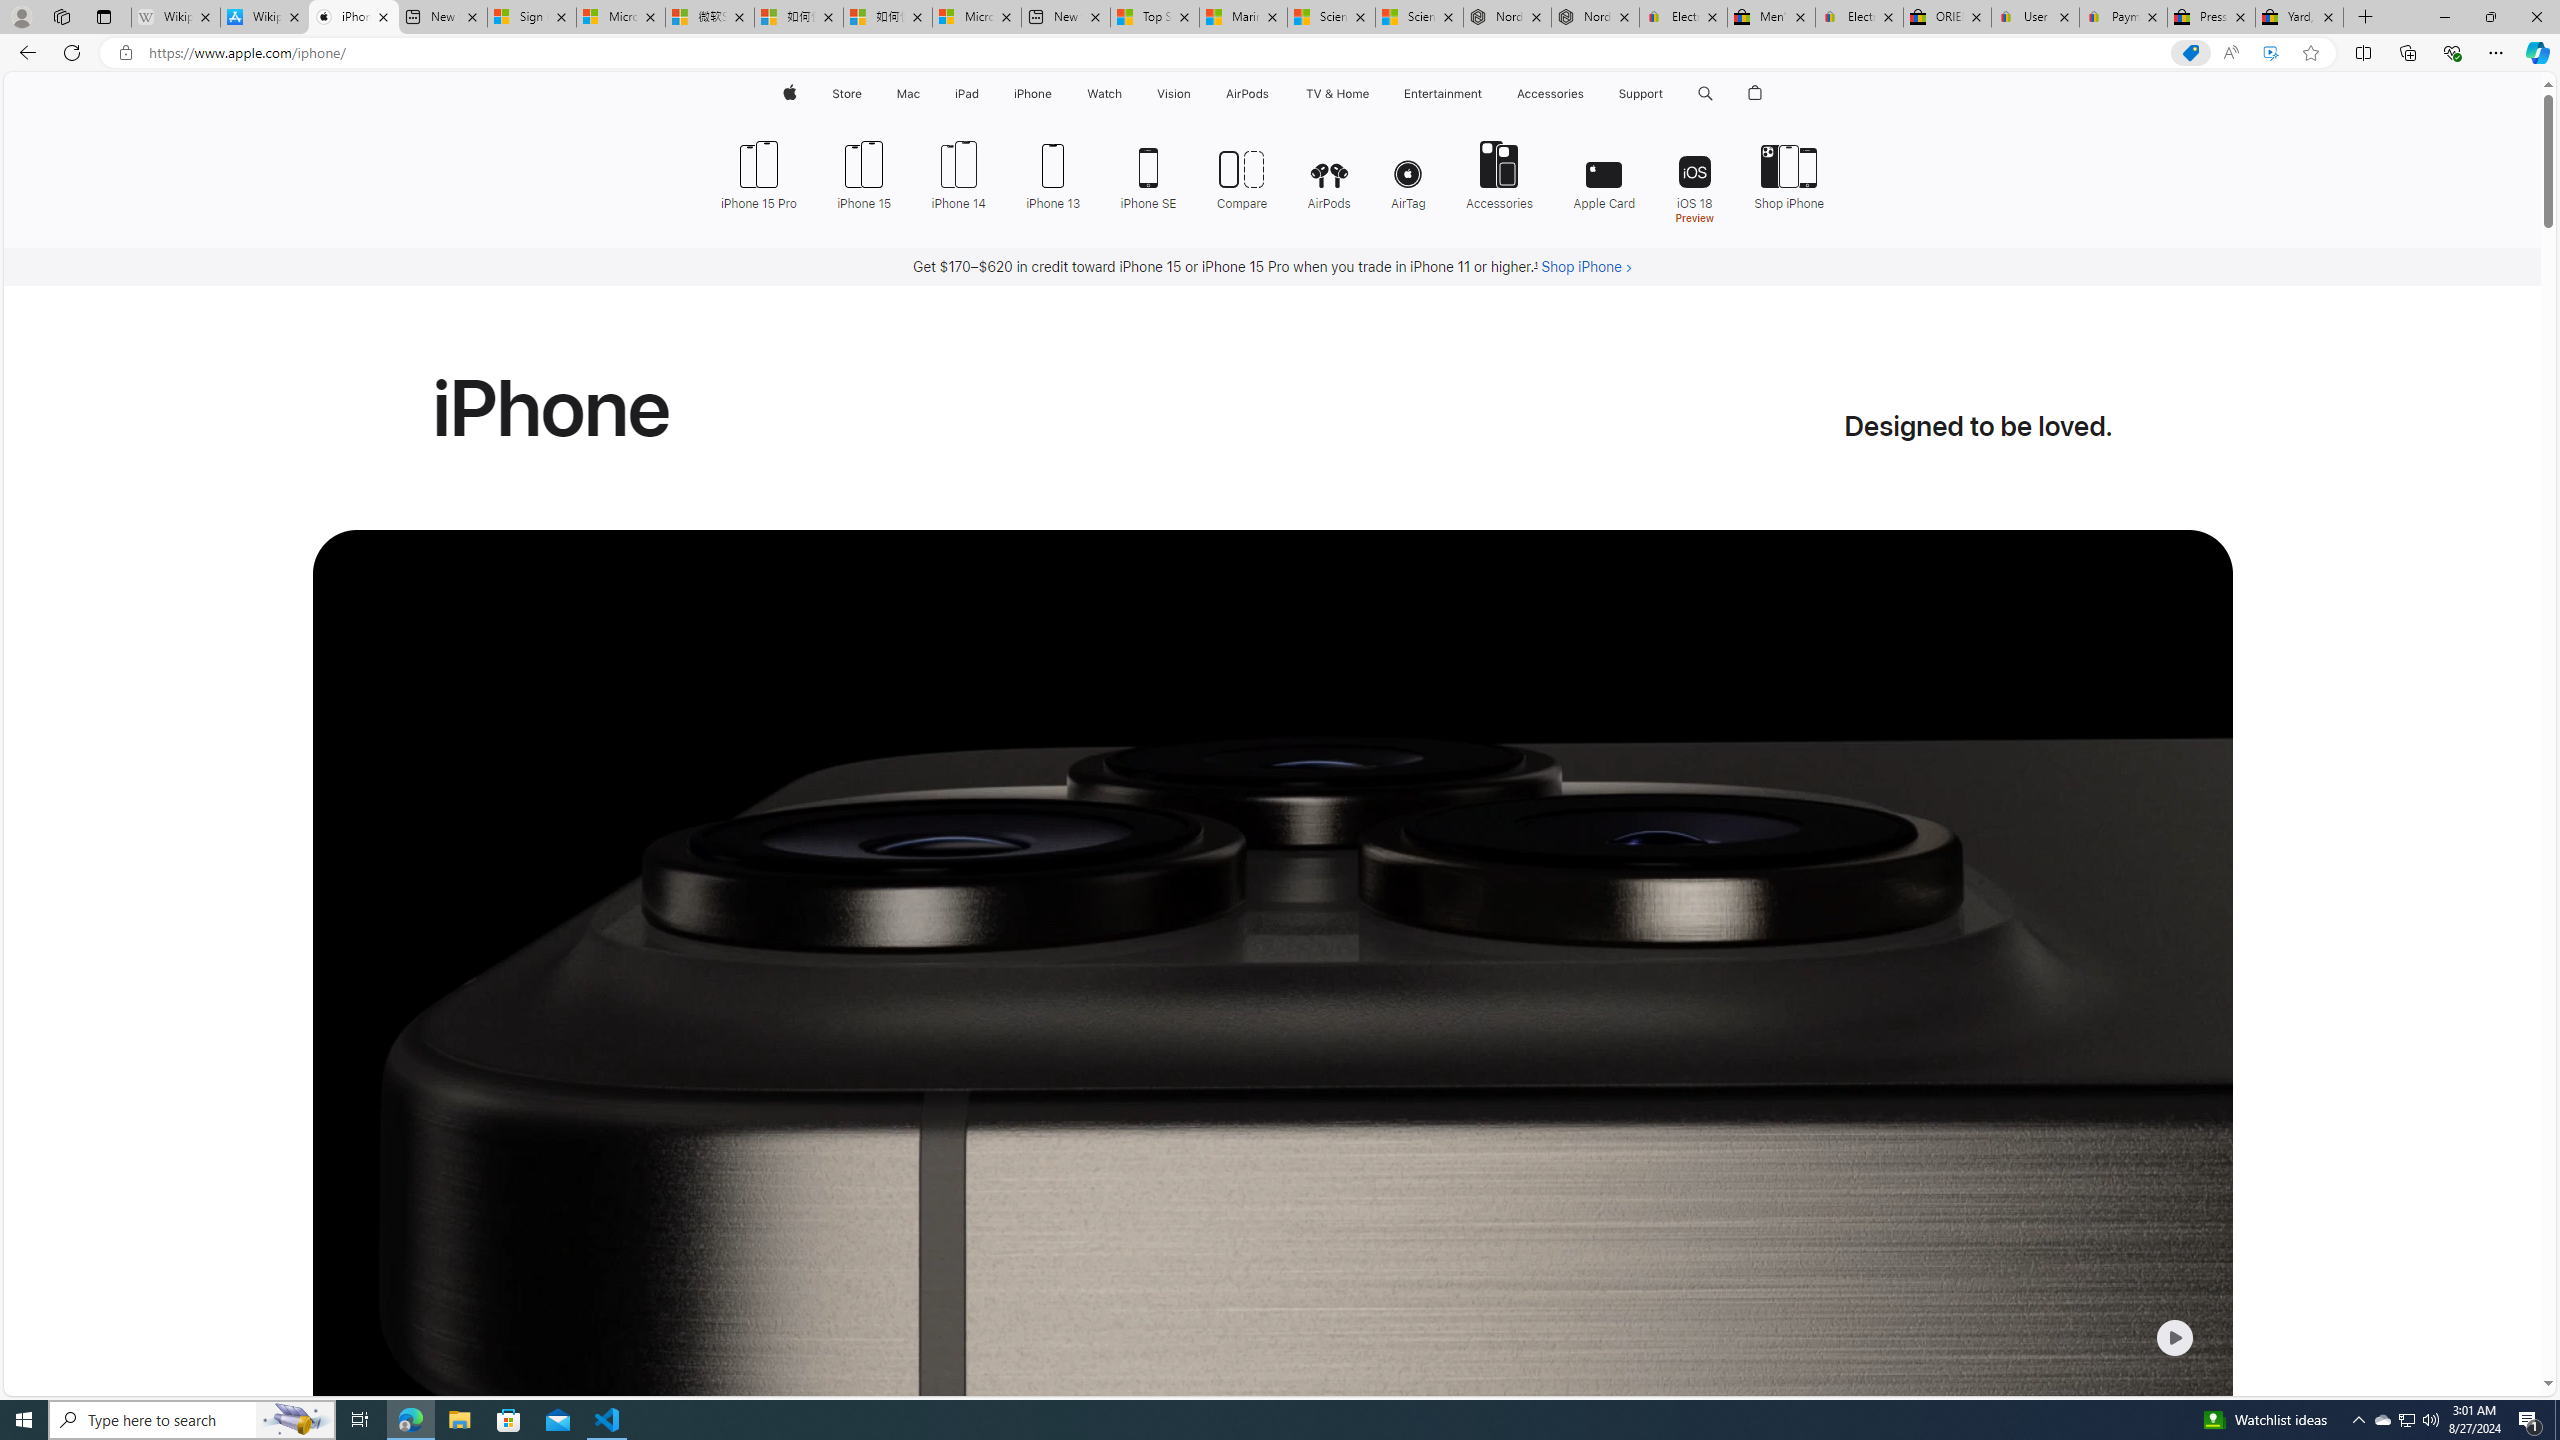 The height and width of the screenshot is (1440, 2560). Describe the element at coordinates (1032, 94) in the screenshot. I see `iPhone` at that location.